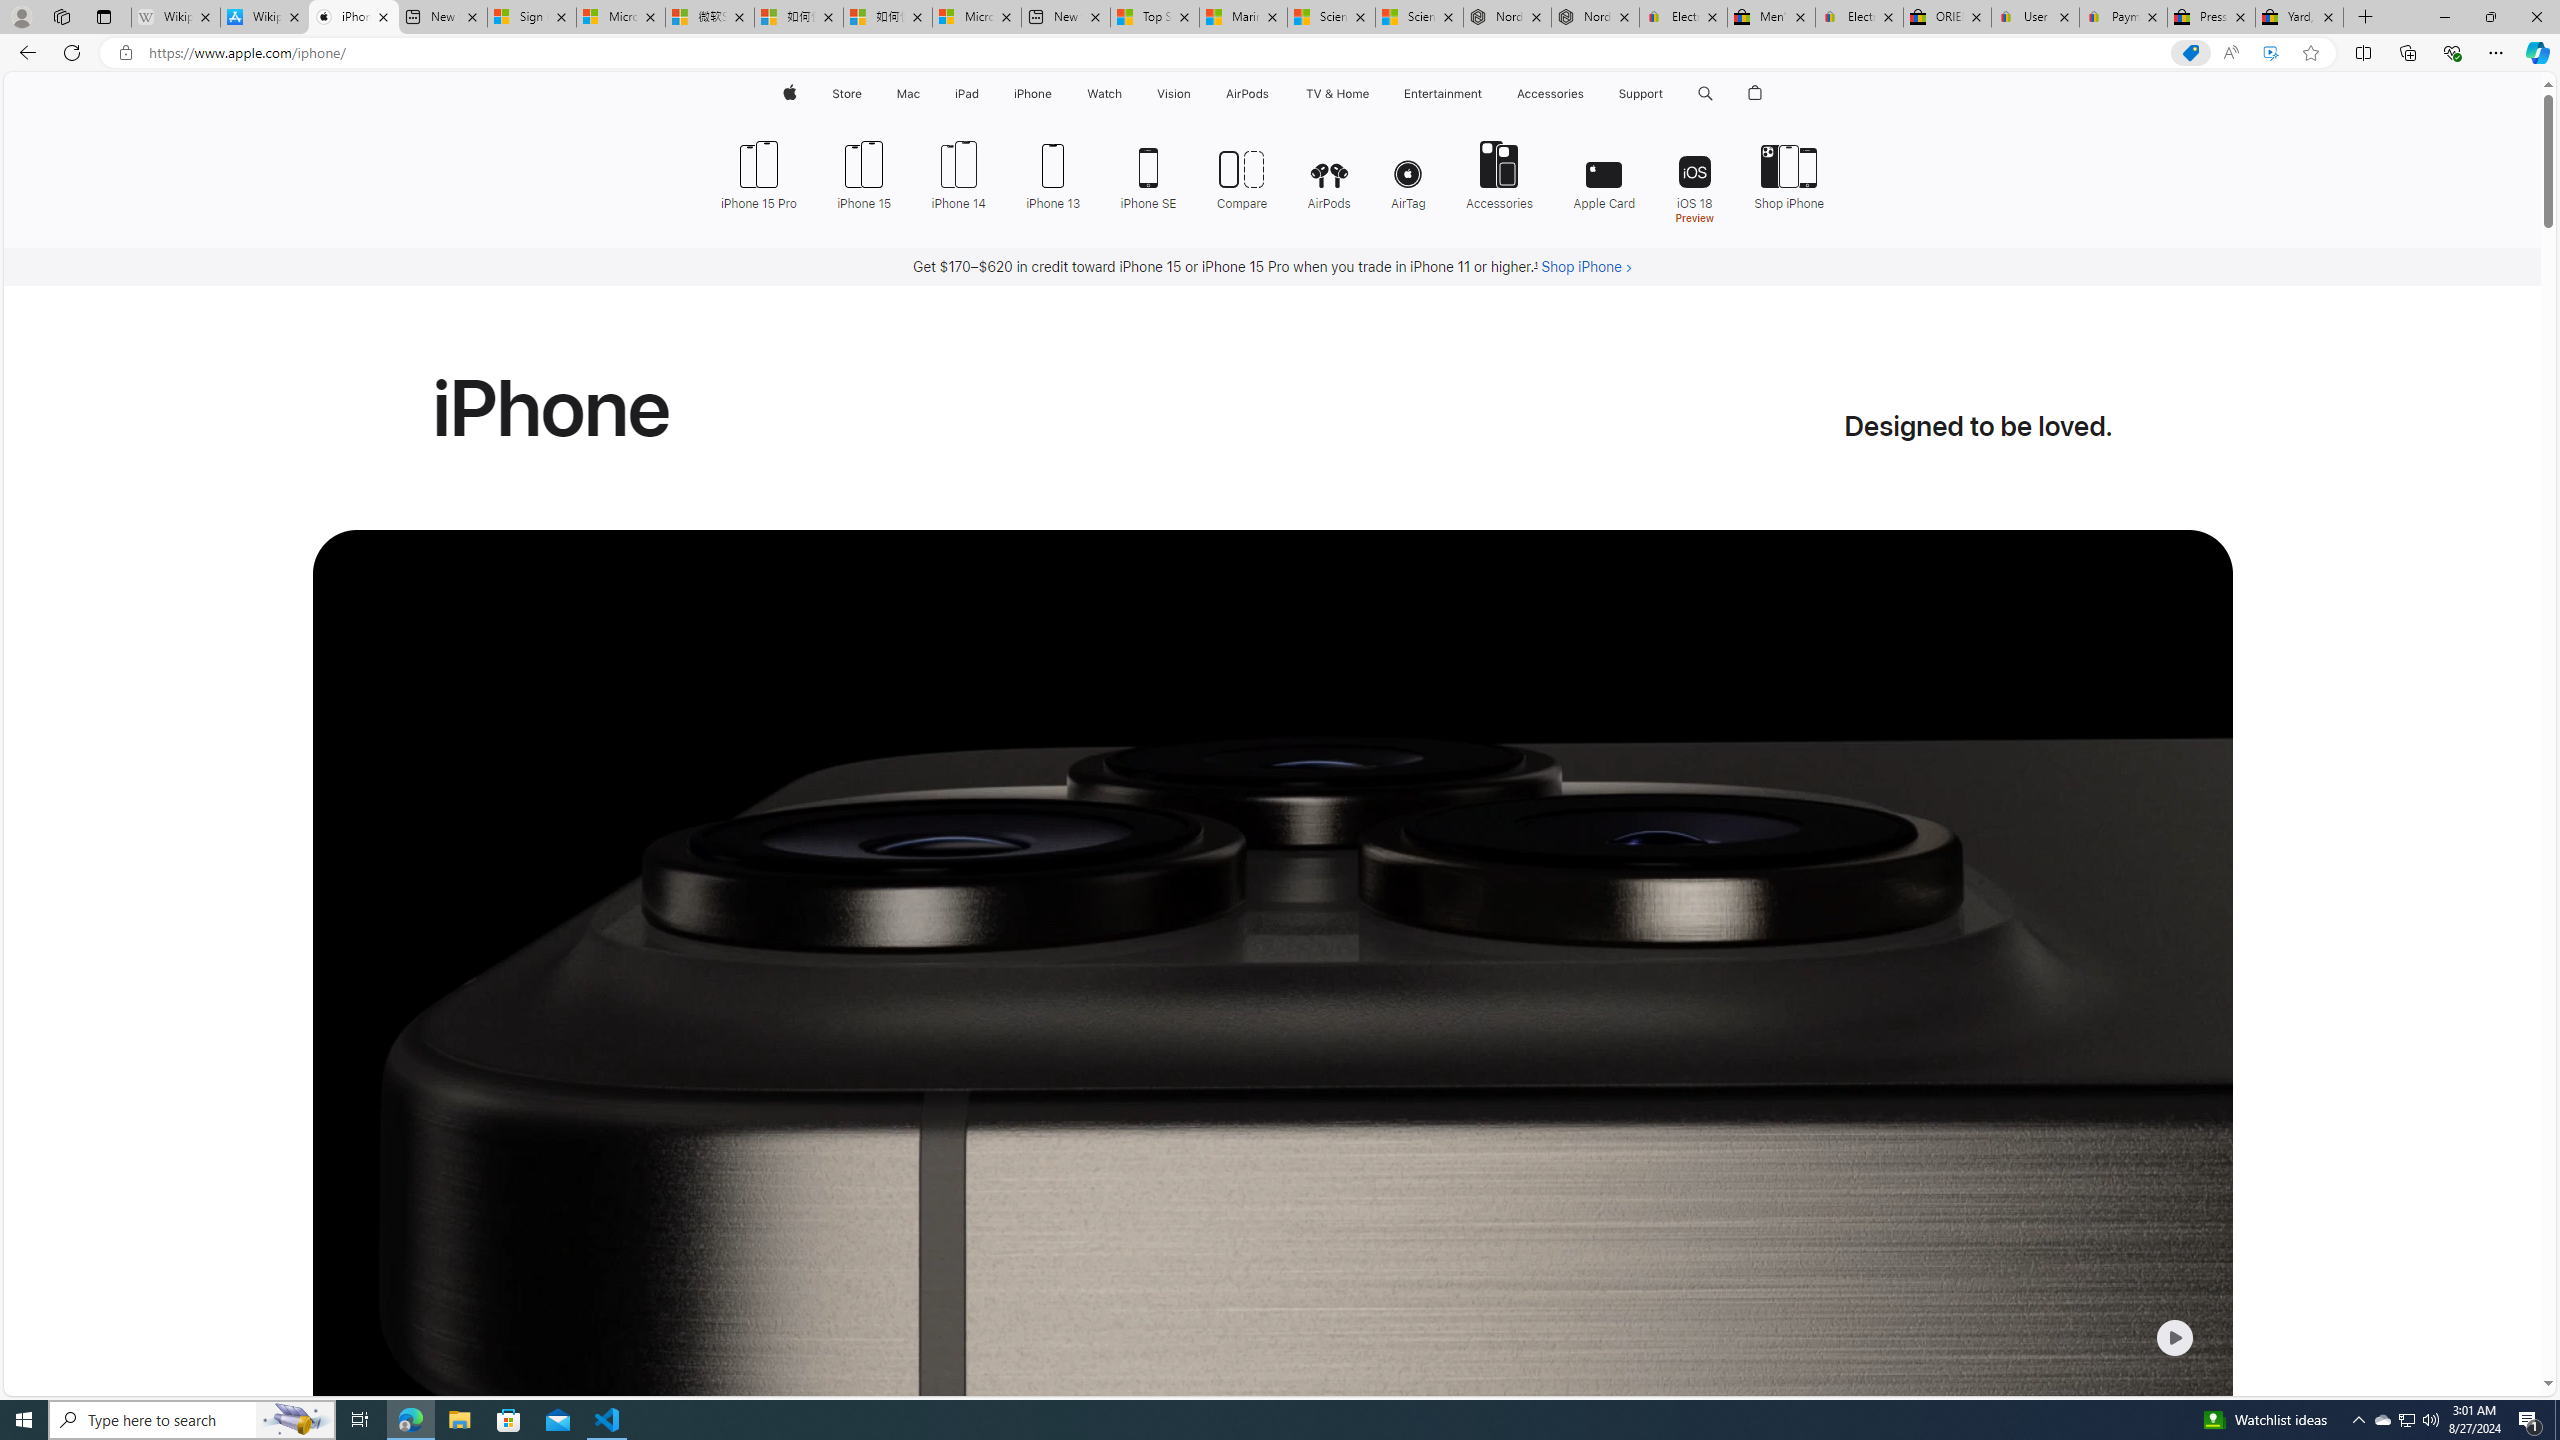 The height and width of the screenshot is (1440, 2560). Describe the element at coordinates (1032, 94) in the screenshot. I see `iPhone` at that location.